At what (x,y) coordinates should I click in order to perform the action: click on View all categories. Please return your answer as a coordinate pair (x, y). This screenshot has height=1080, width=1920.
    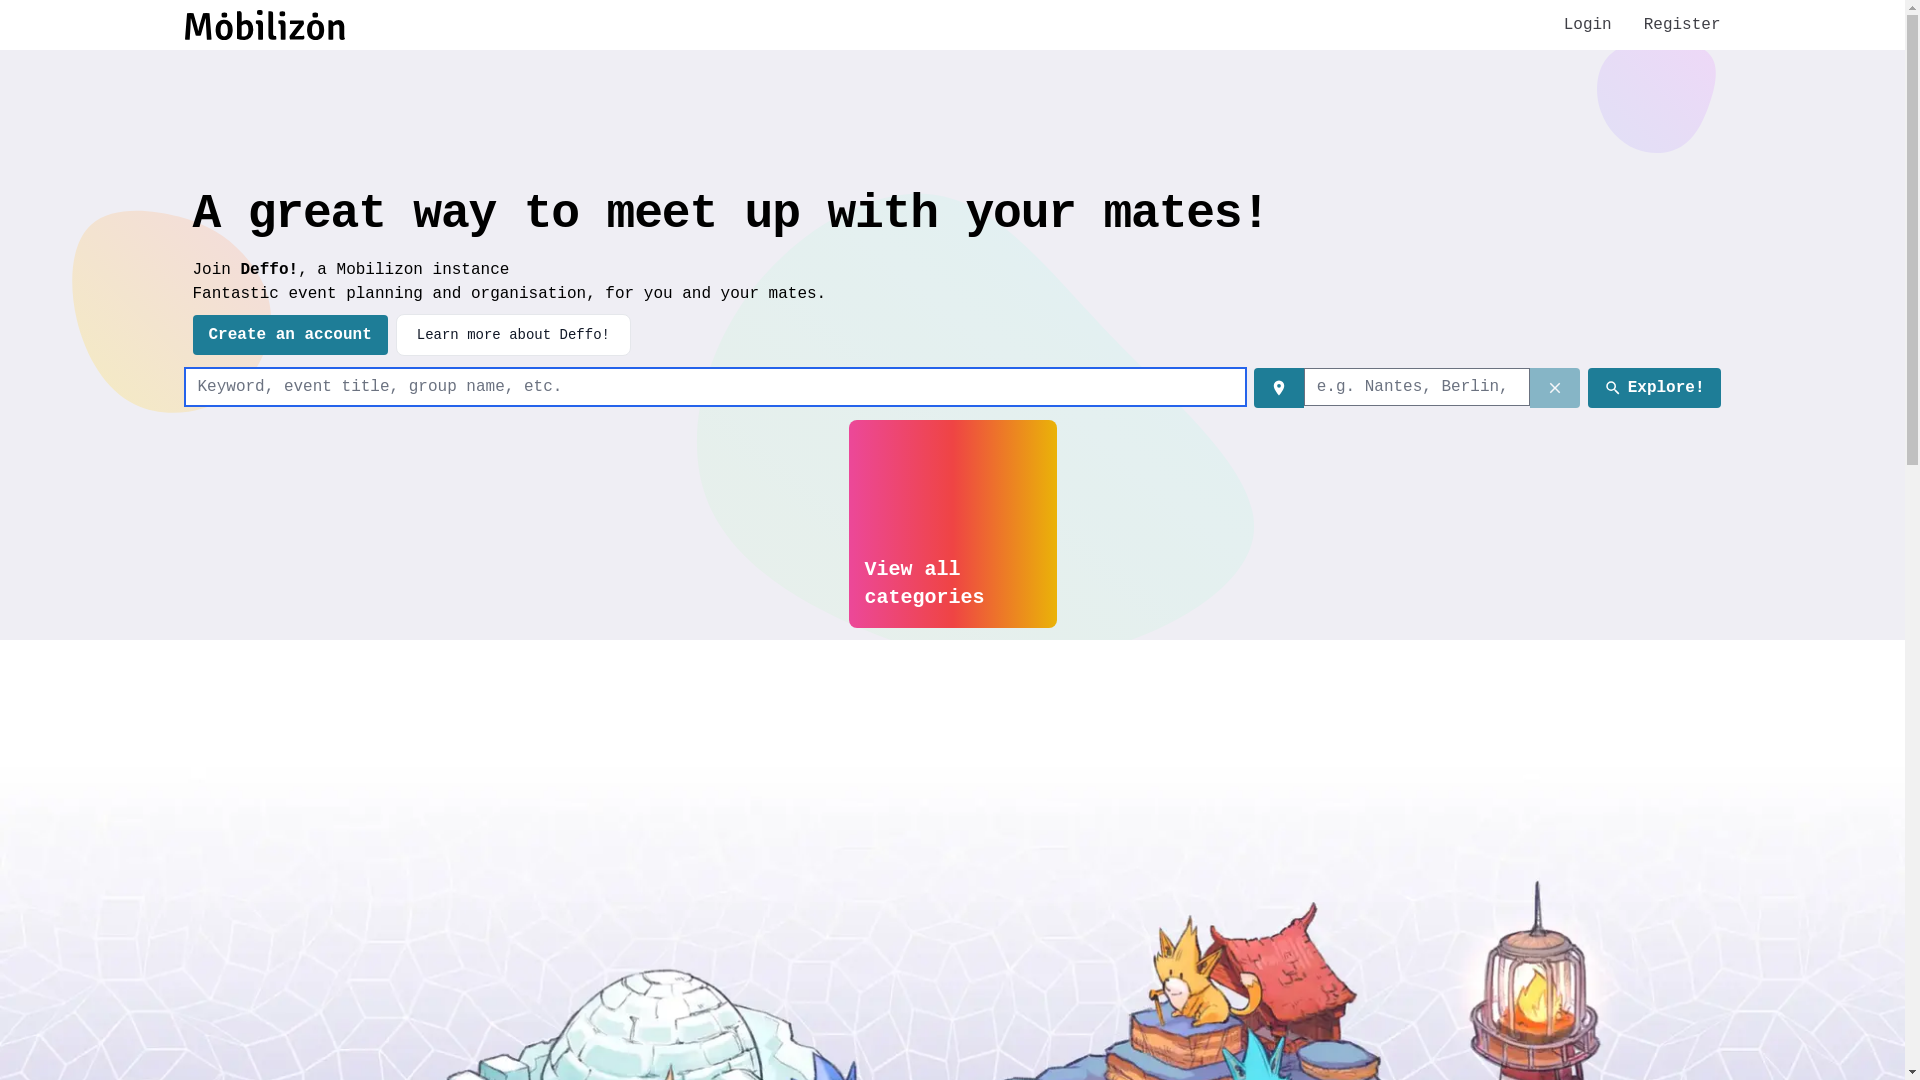
    Looking at the image, I should click on (952, 524).